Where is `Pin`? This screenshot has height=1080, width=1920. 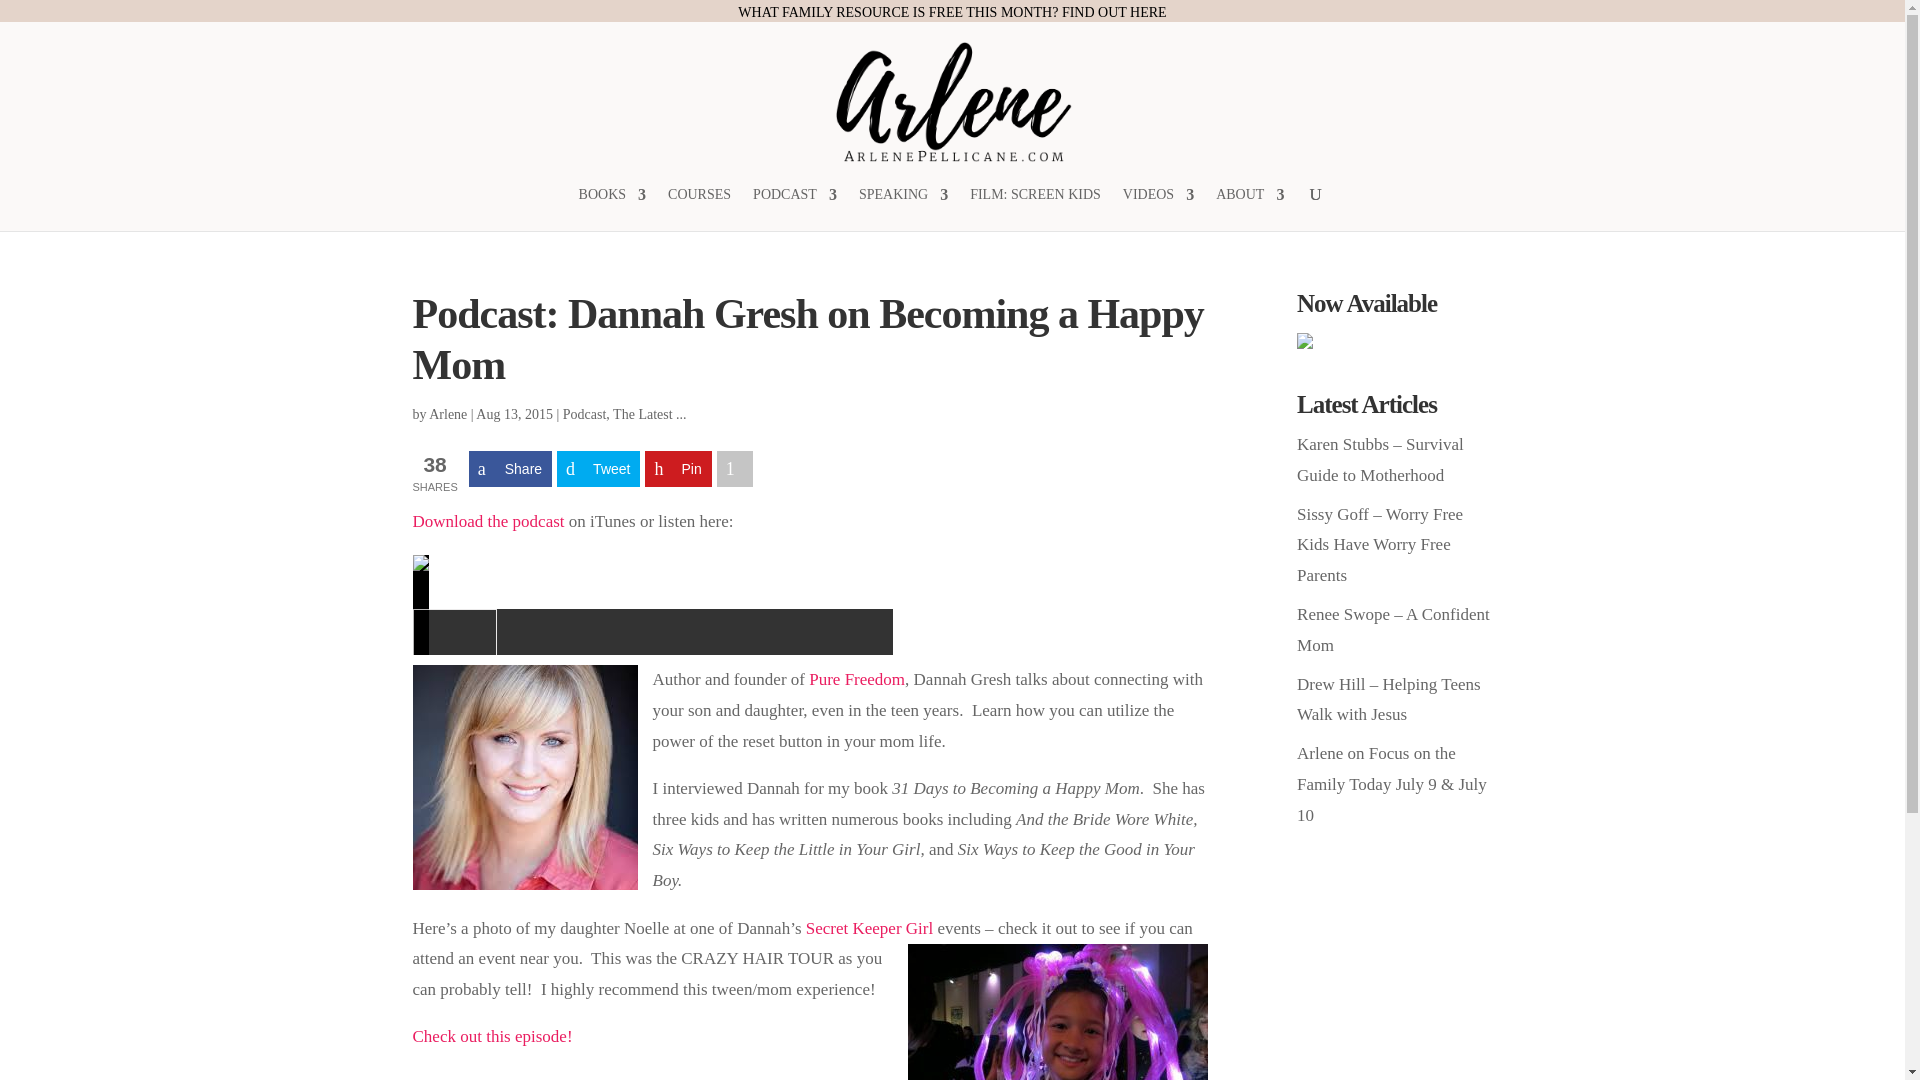
Pin is located at coordinates (678, 469).